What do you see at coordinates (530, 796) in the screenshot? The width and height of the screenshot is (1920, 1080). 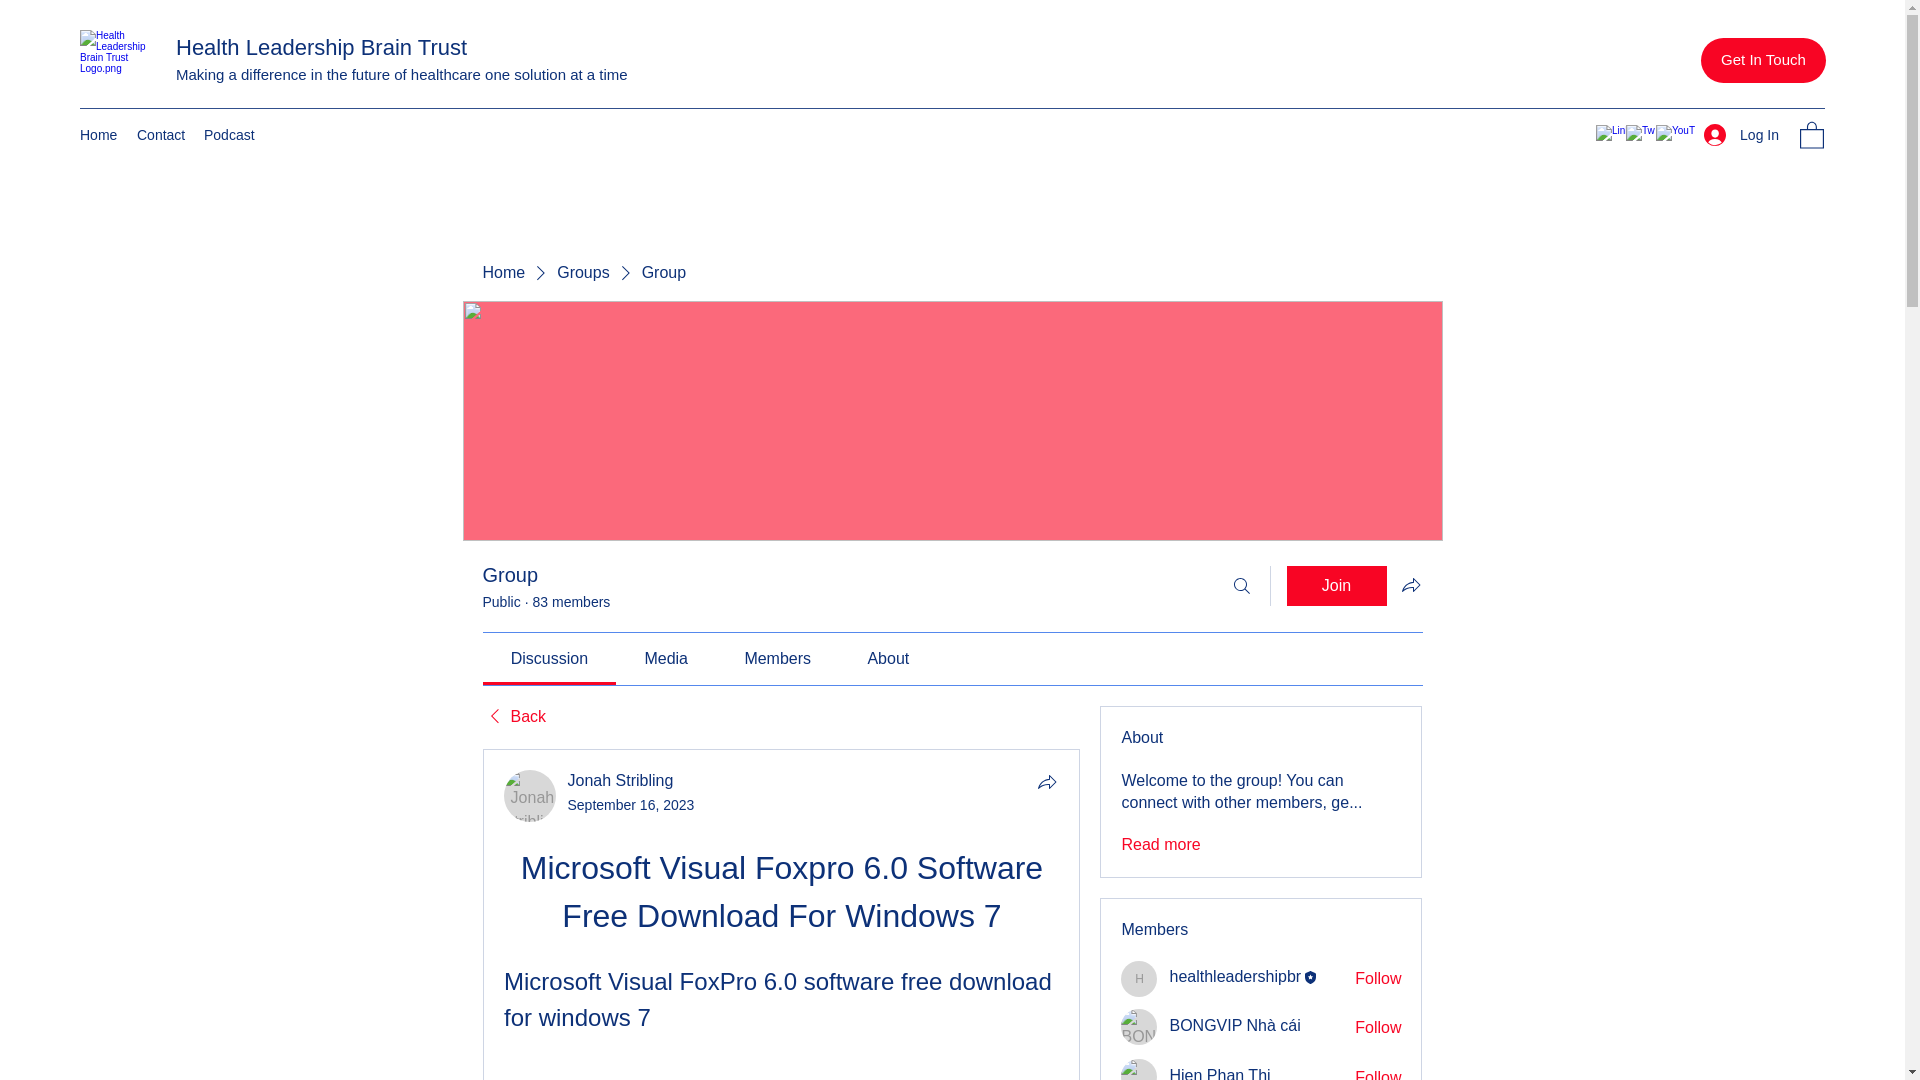 I see `Jonah Stribling` at bounding box center [530, 796].